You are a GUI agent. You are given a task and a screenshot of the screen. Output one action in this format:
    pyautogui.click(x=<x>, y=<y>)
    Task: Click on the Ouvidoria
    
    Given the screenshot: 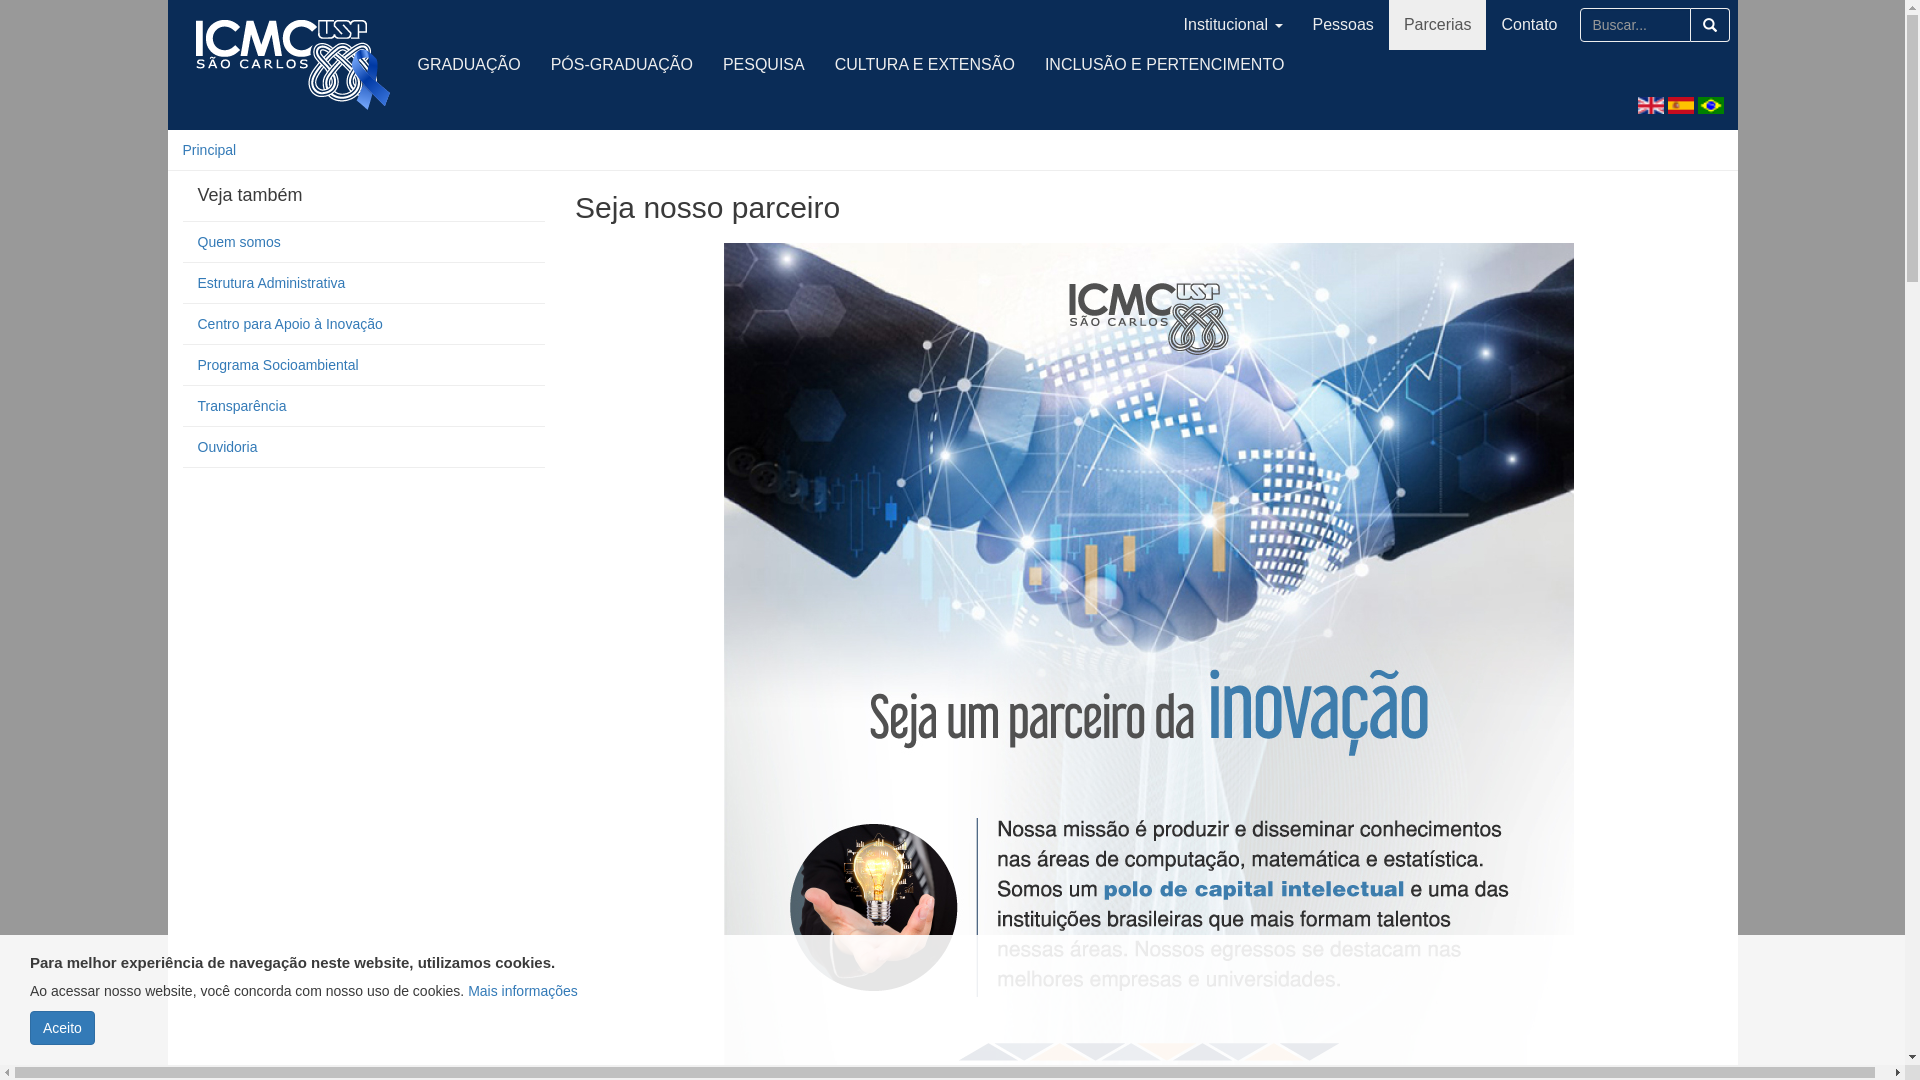 What is the action you would take?
    pyautogui.click(x=364, y=448)
    